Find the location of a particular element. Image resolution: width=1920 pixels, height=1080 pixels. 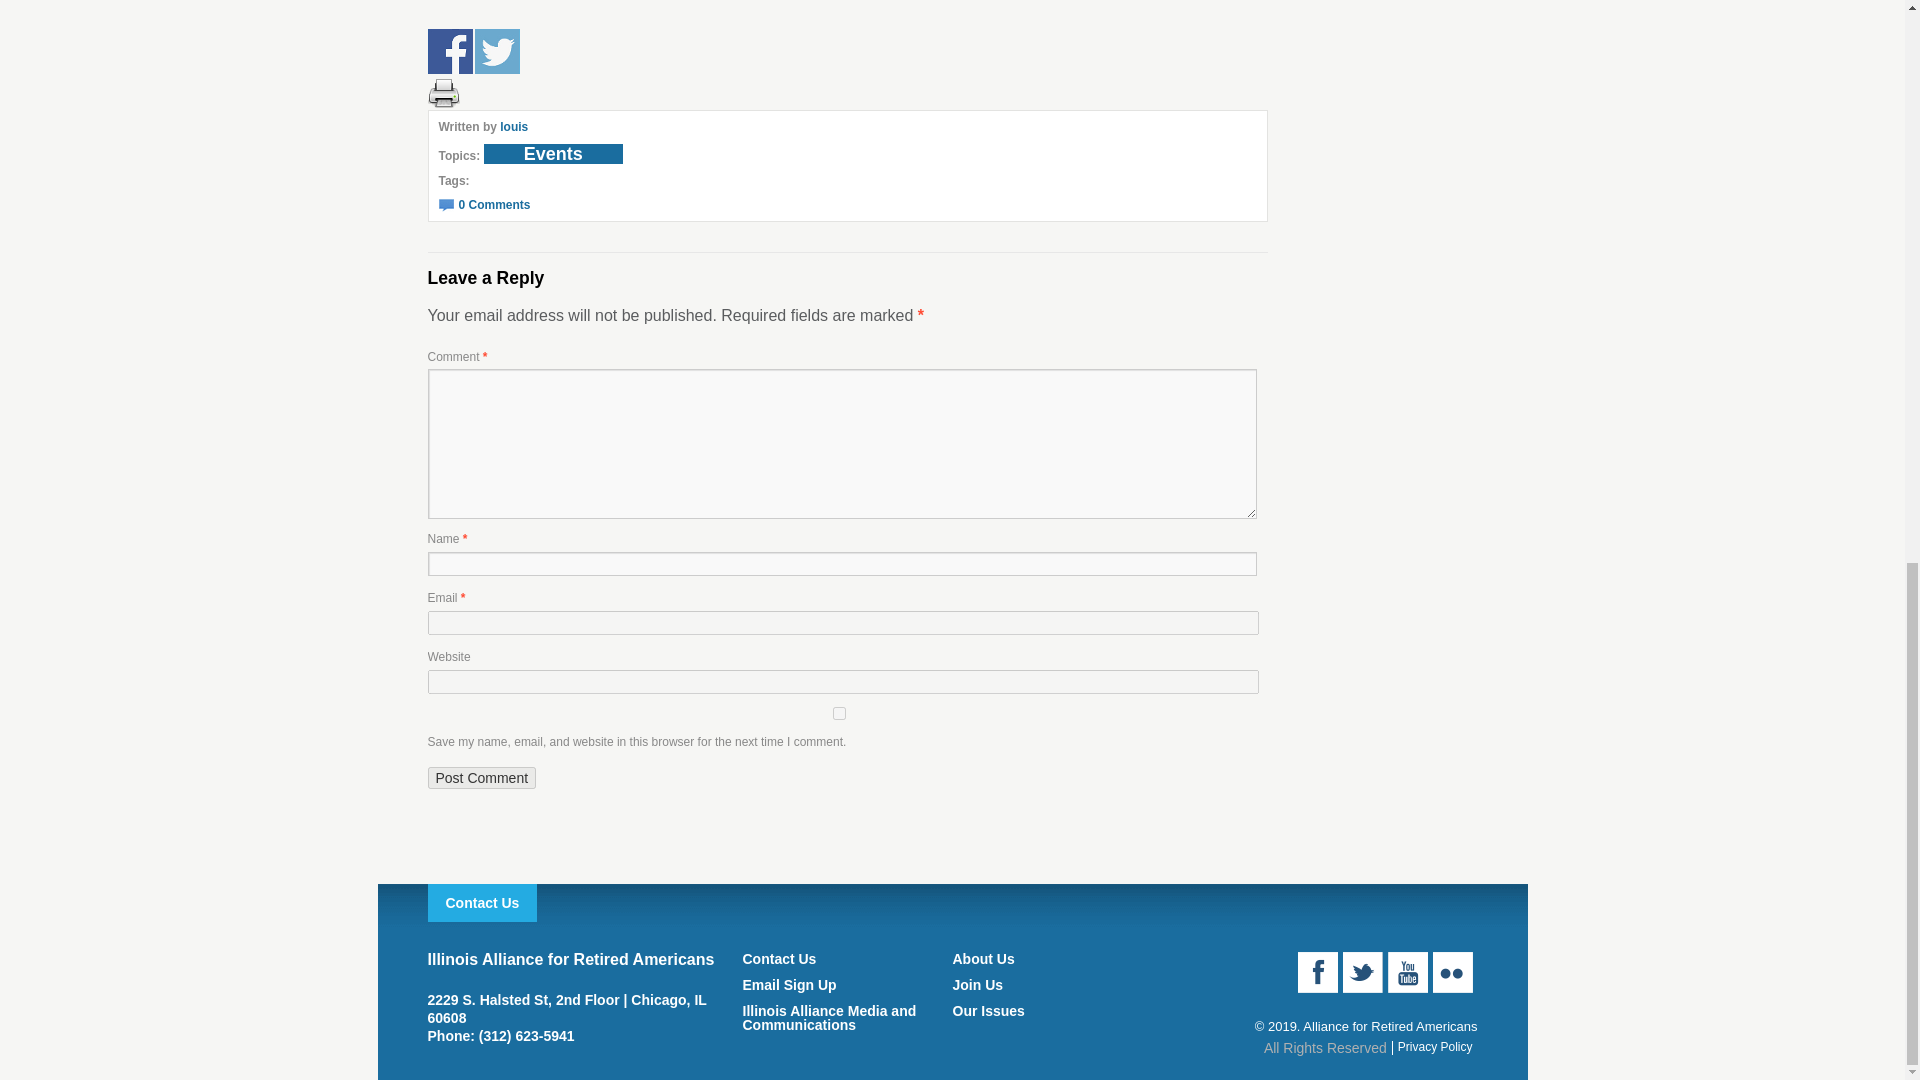

Illinois Alliance Media and Communications is located at coordinates (846, 1018).